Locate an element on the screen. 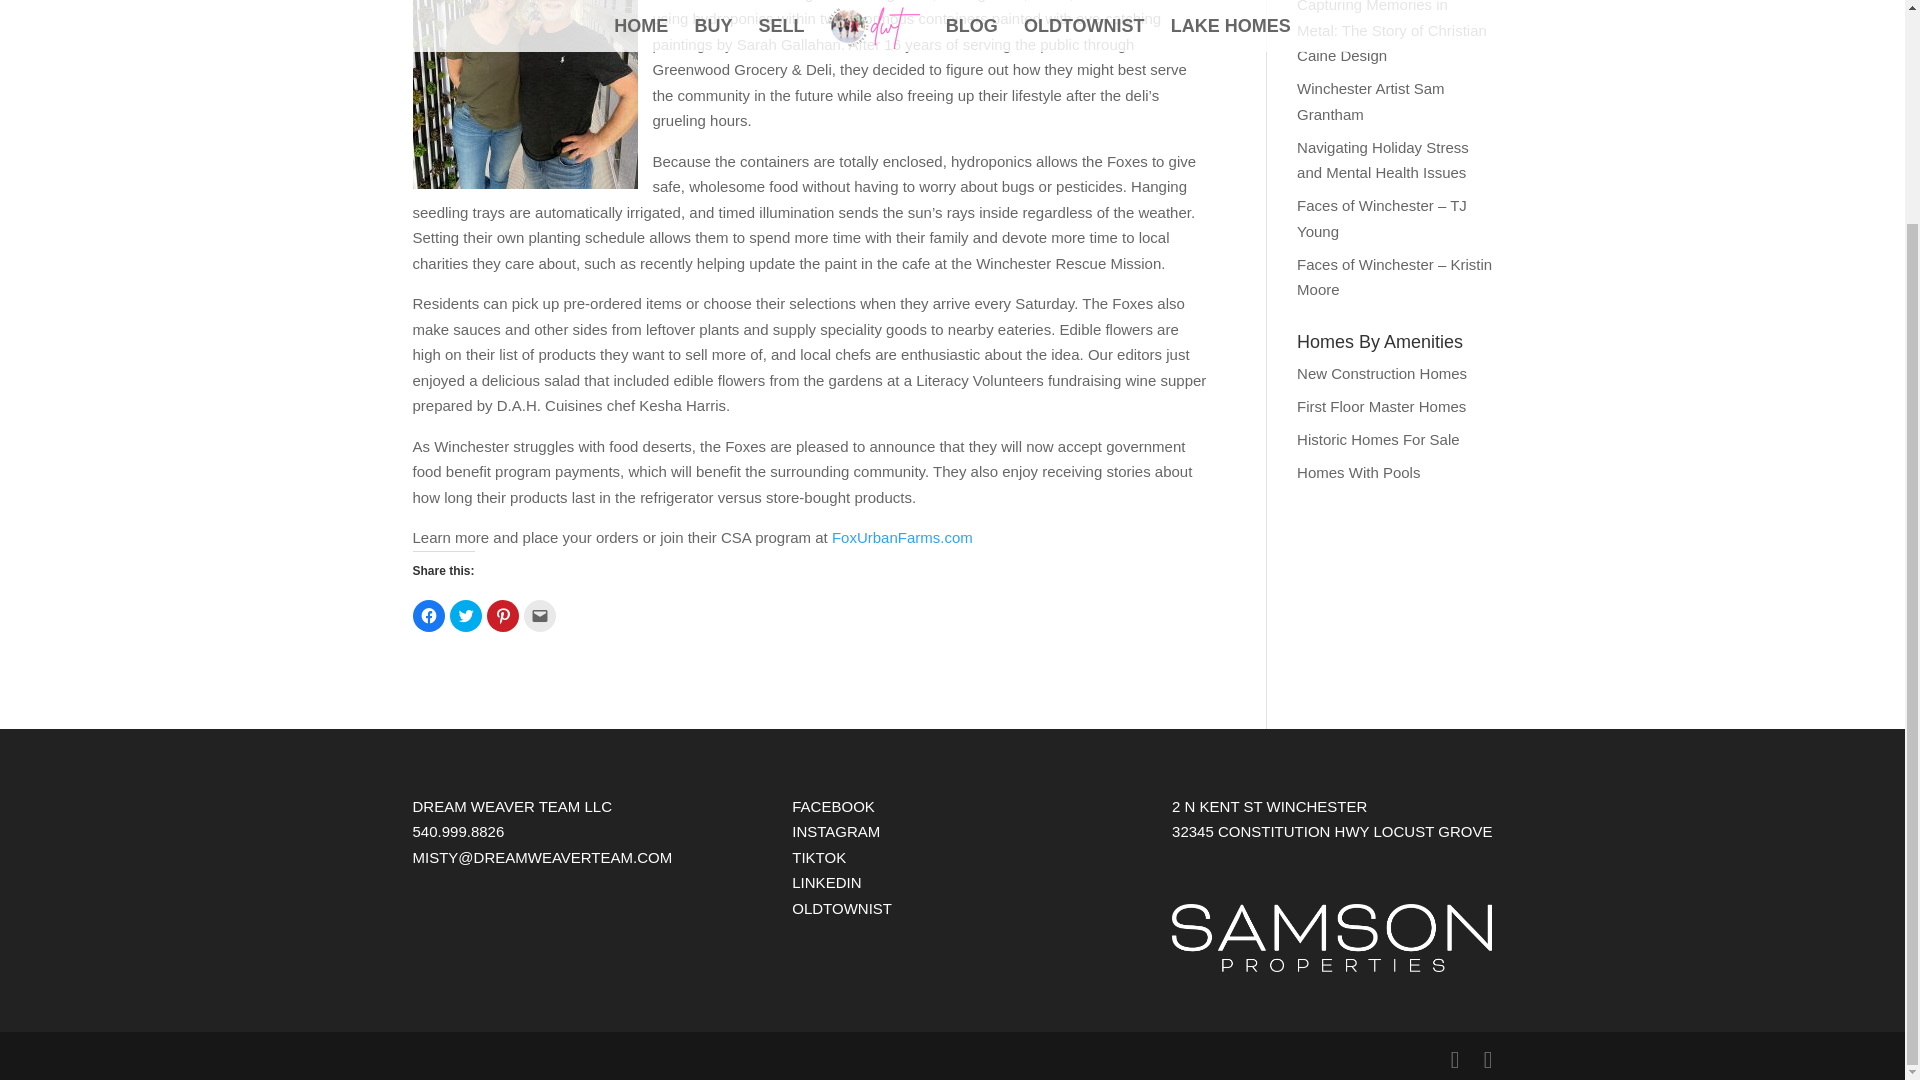  Navigating Holiday Stress and Mental Health Issues is located at coordinates (1382, 160).